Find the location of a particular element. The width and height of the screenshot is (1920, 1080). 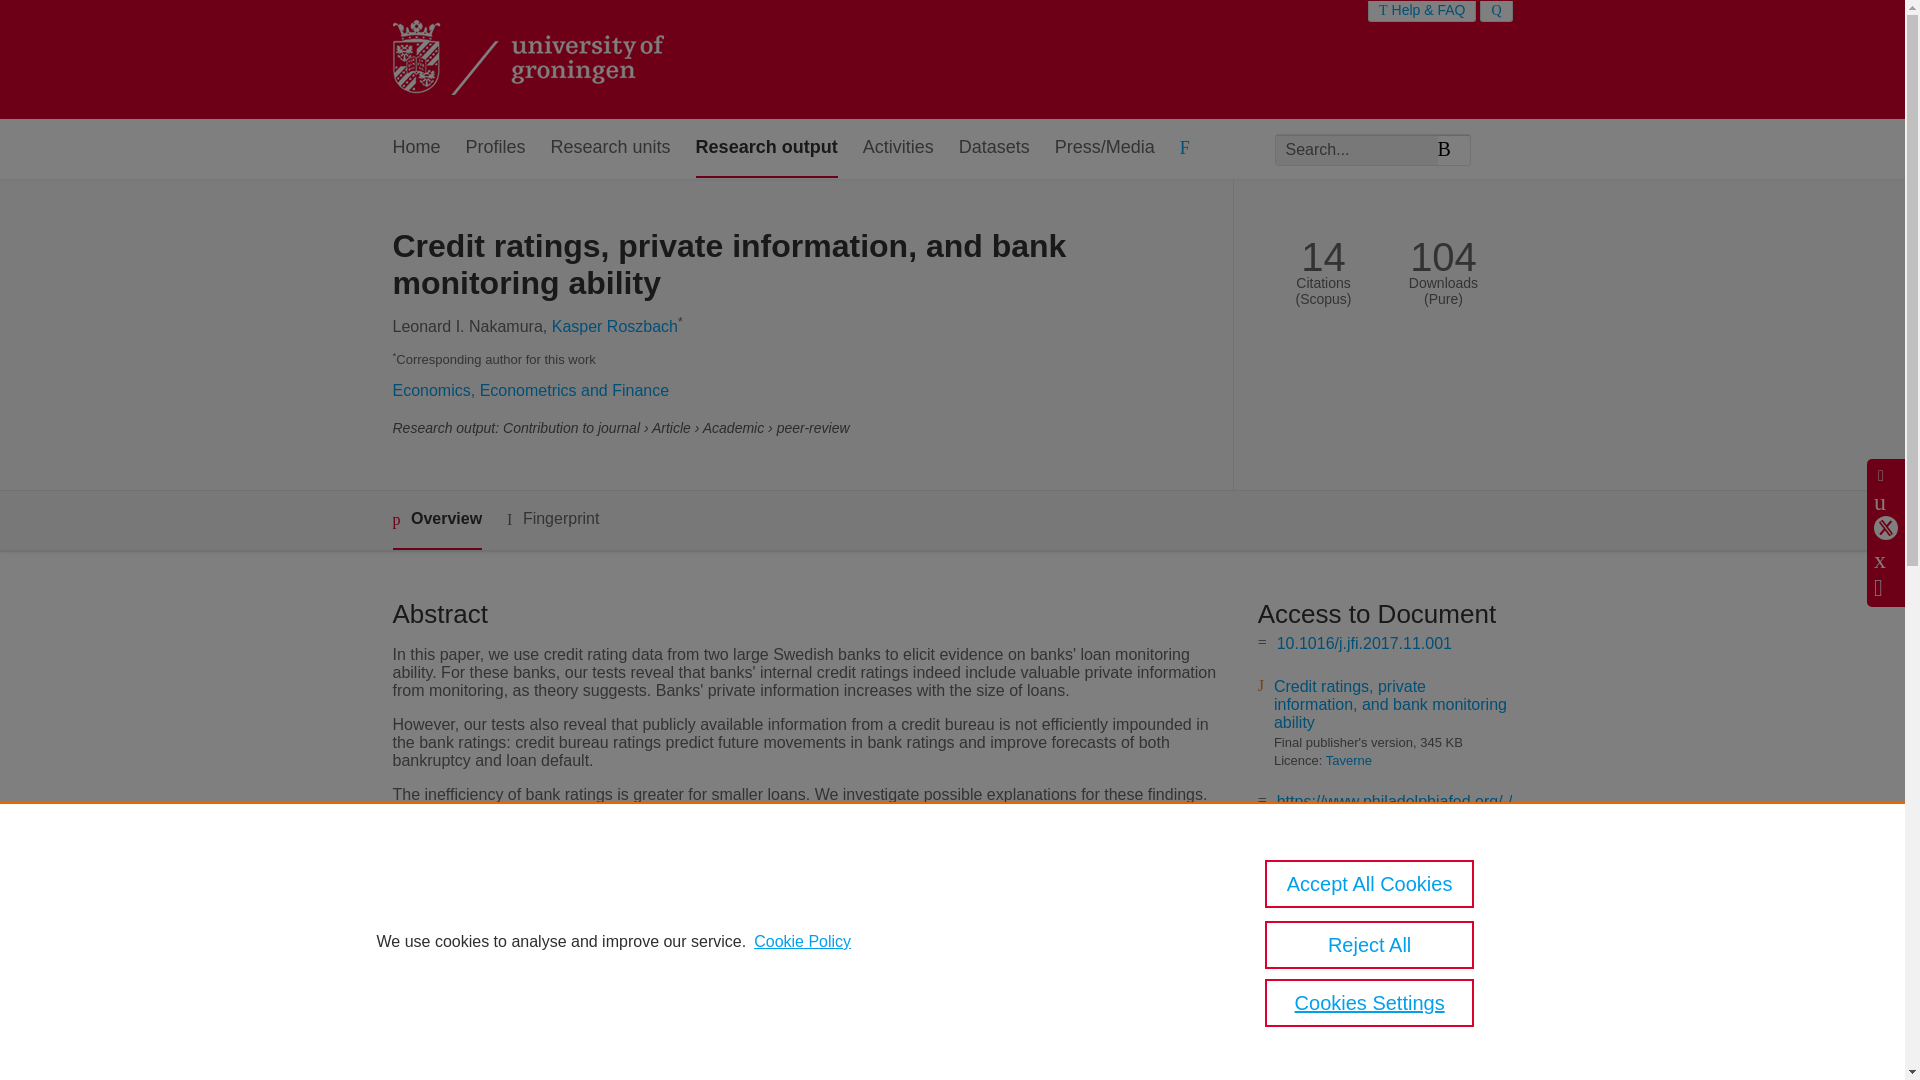

Overview is located at coordinates (436, 520).